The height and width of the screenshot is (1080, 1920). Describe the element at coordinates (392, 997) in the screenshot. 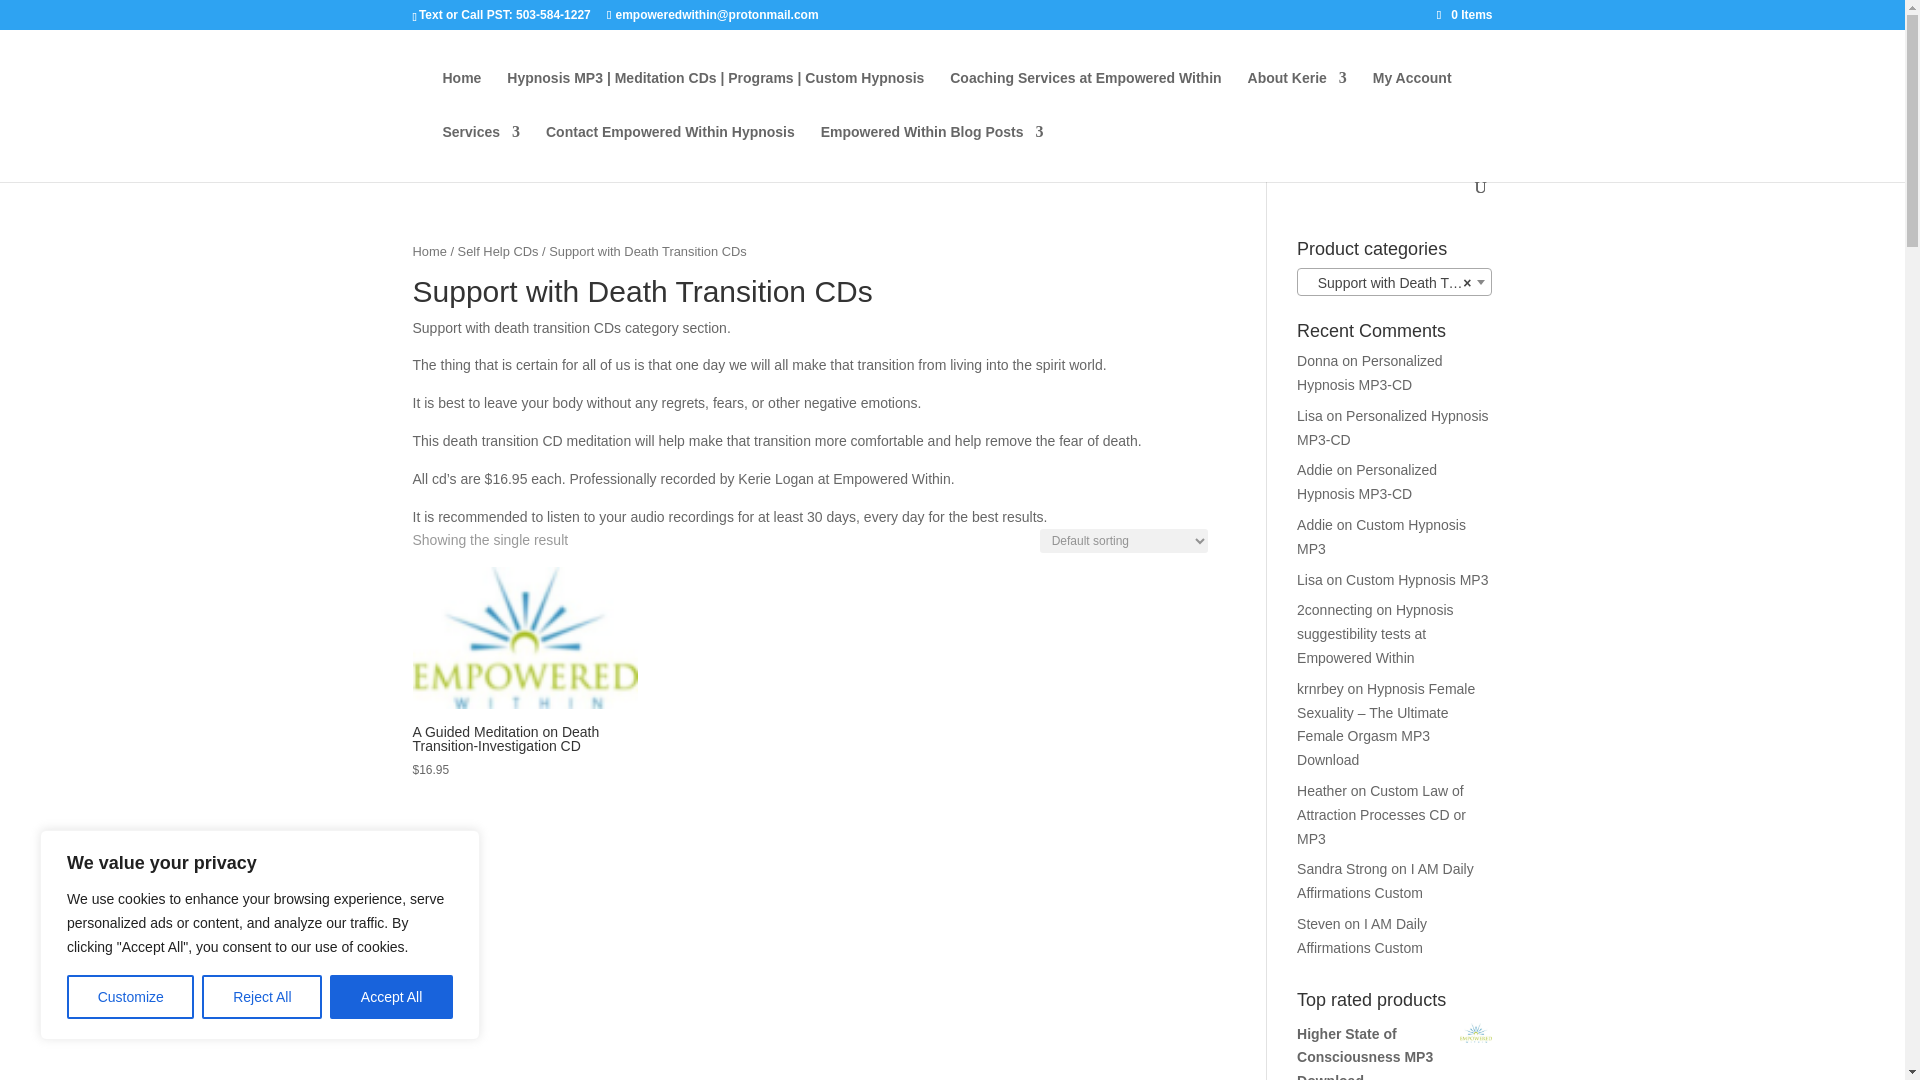

I see `Accept All` at that location.